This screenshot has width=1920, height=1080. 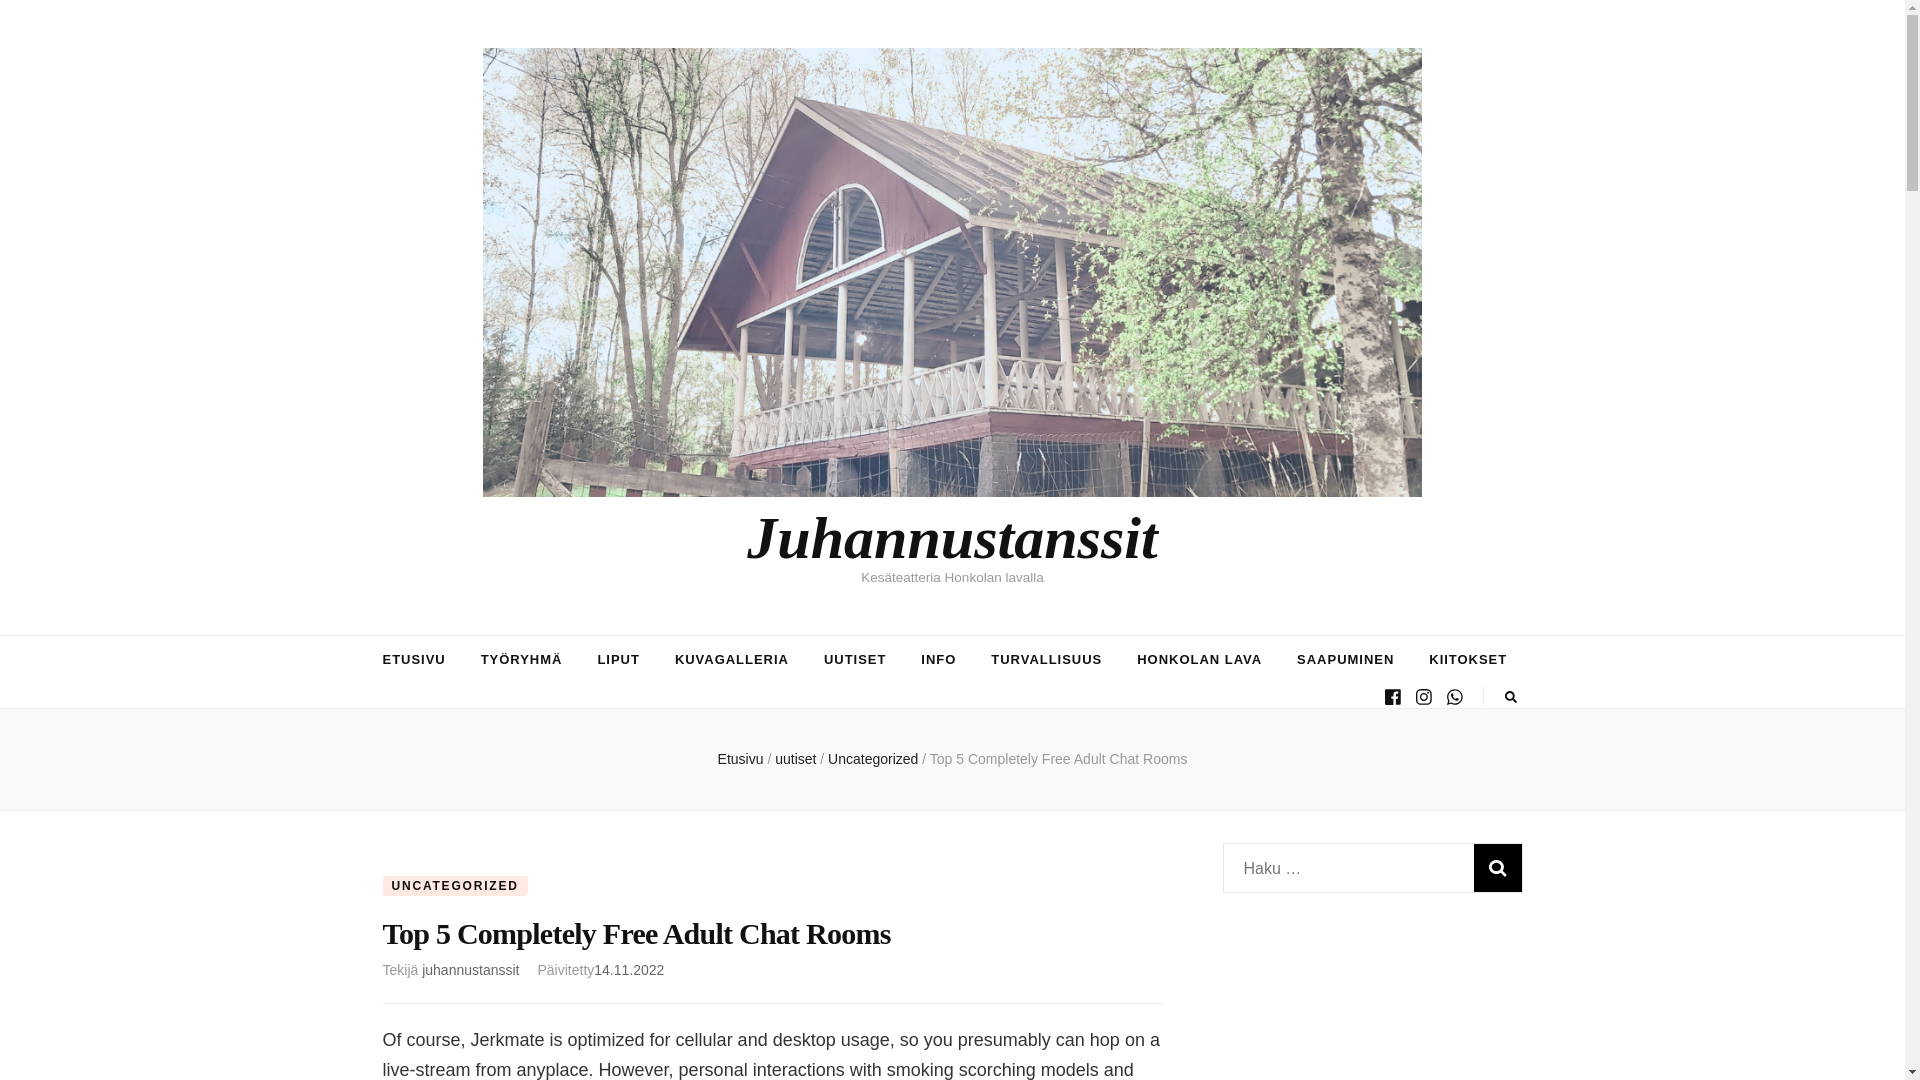 I want to click on Juhannustanssit, so click(x=952, y=538).